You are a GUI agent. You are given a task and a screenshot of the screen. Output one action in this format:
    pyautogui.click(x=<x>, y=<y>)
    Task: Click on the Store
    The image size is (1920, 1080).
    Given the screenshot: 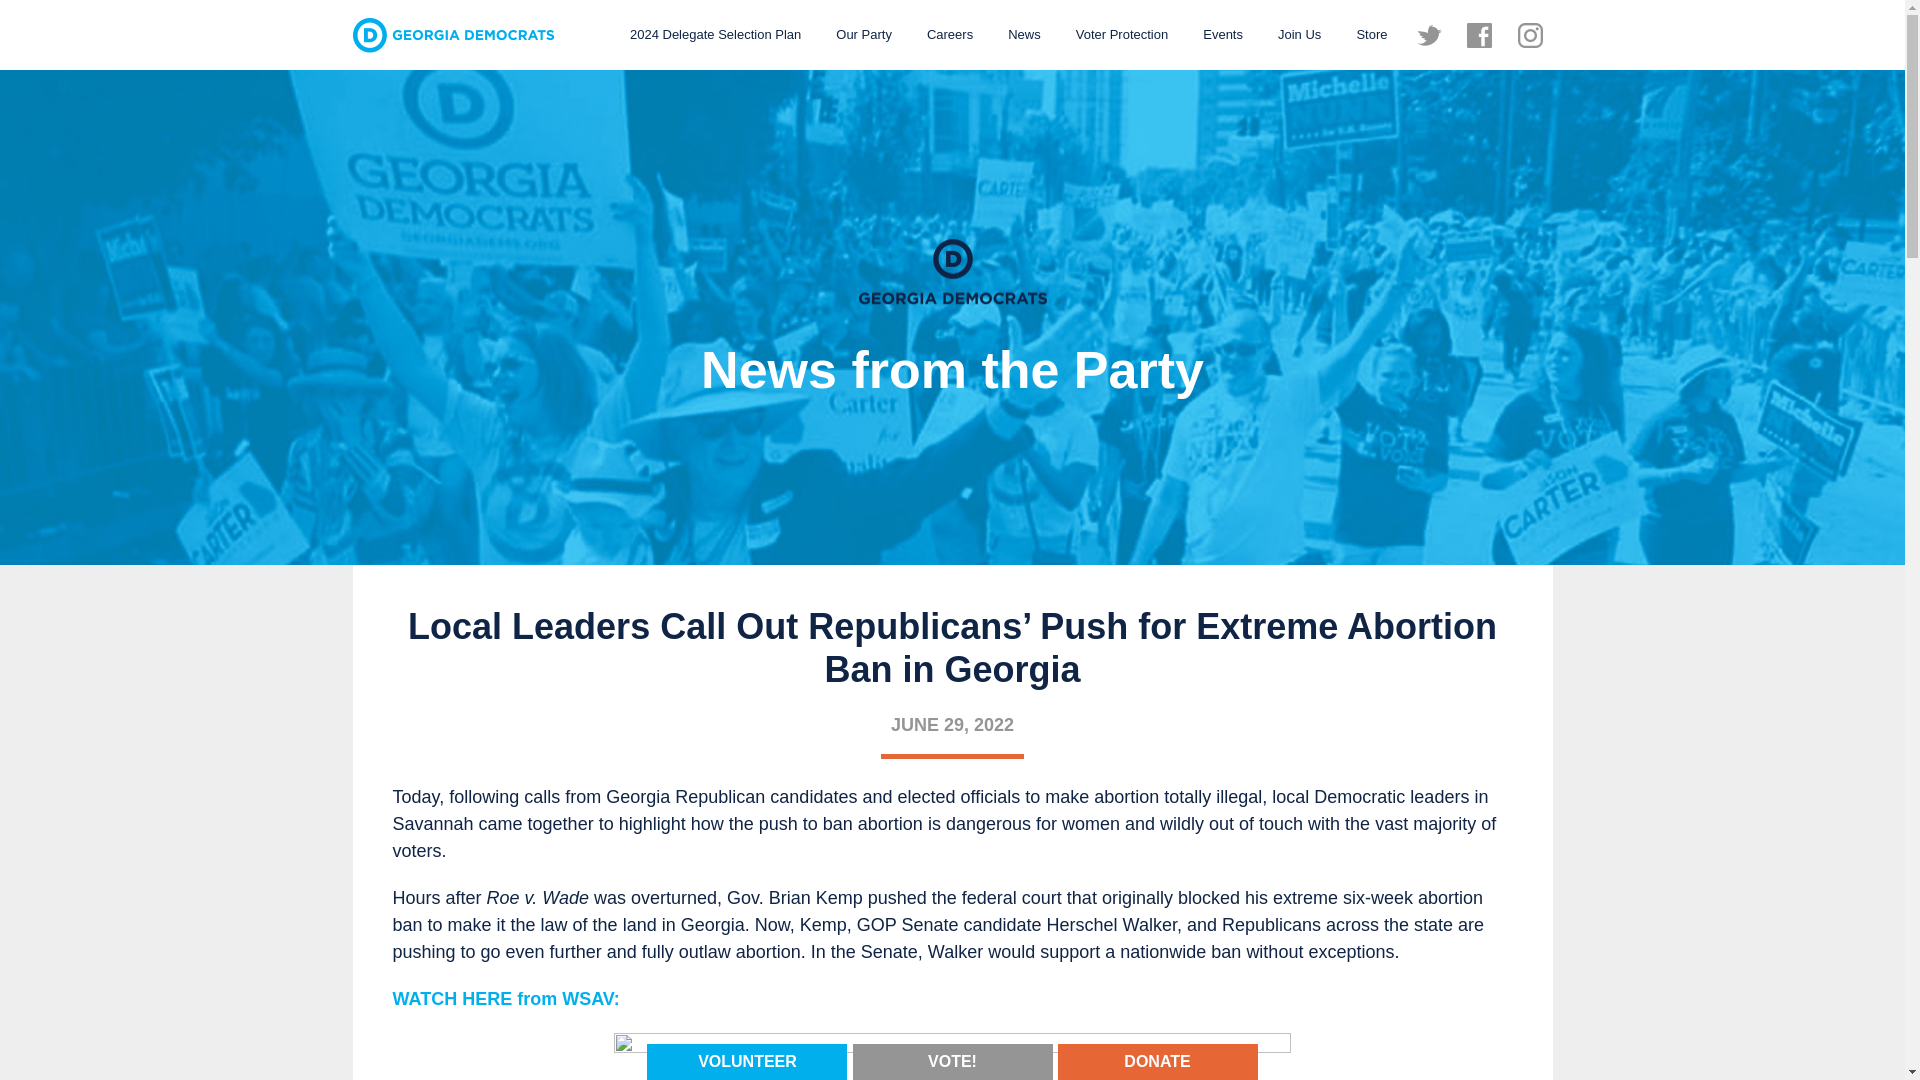 What is the action you would take?
    pyautogui.click(x=1370, y=34)
    